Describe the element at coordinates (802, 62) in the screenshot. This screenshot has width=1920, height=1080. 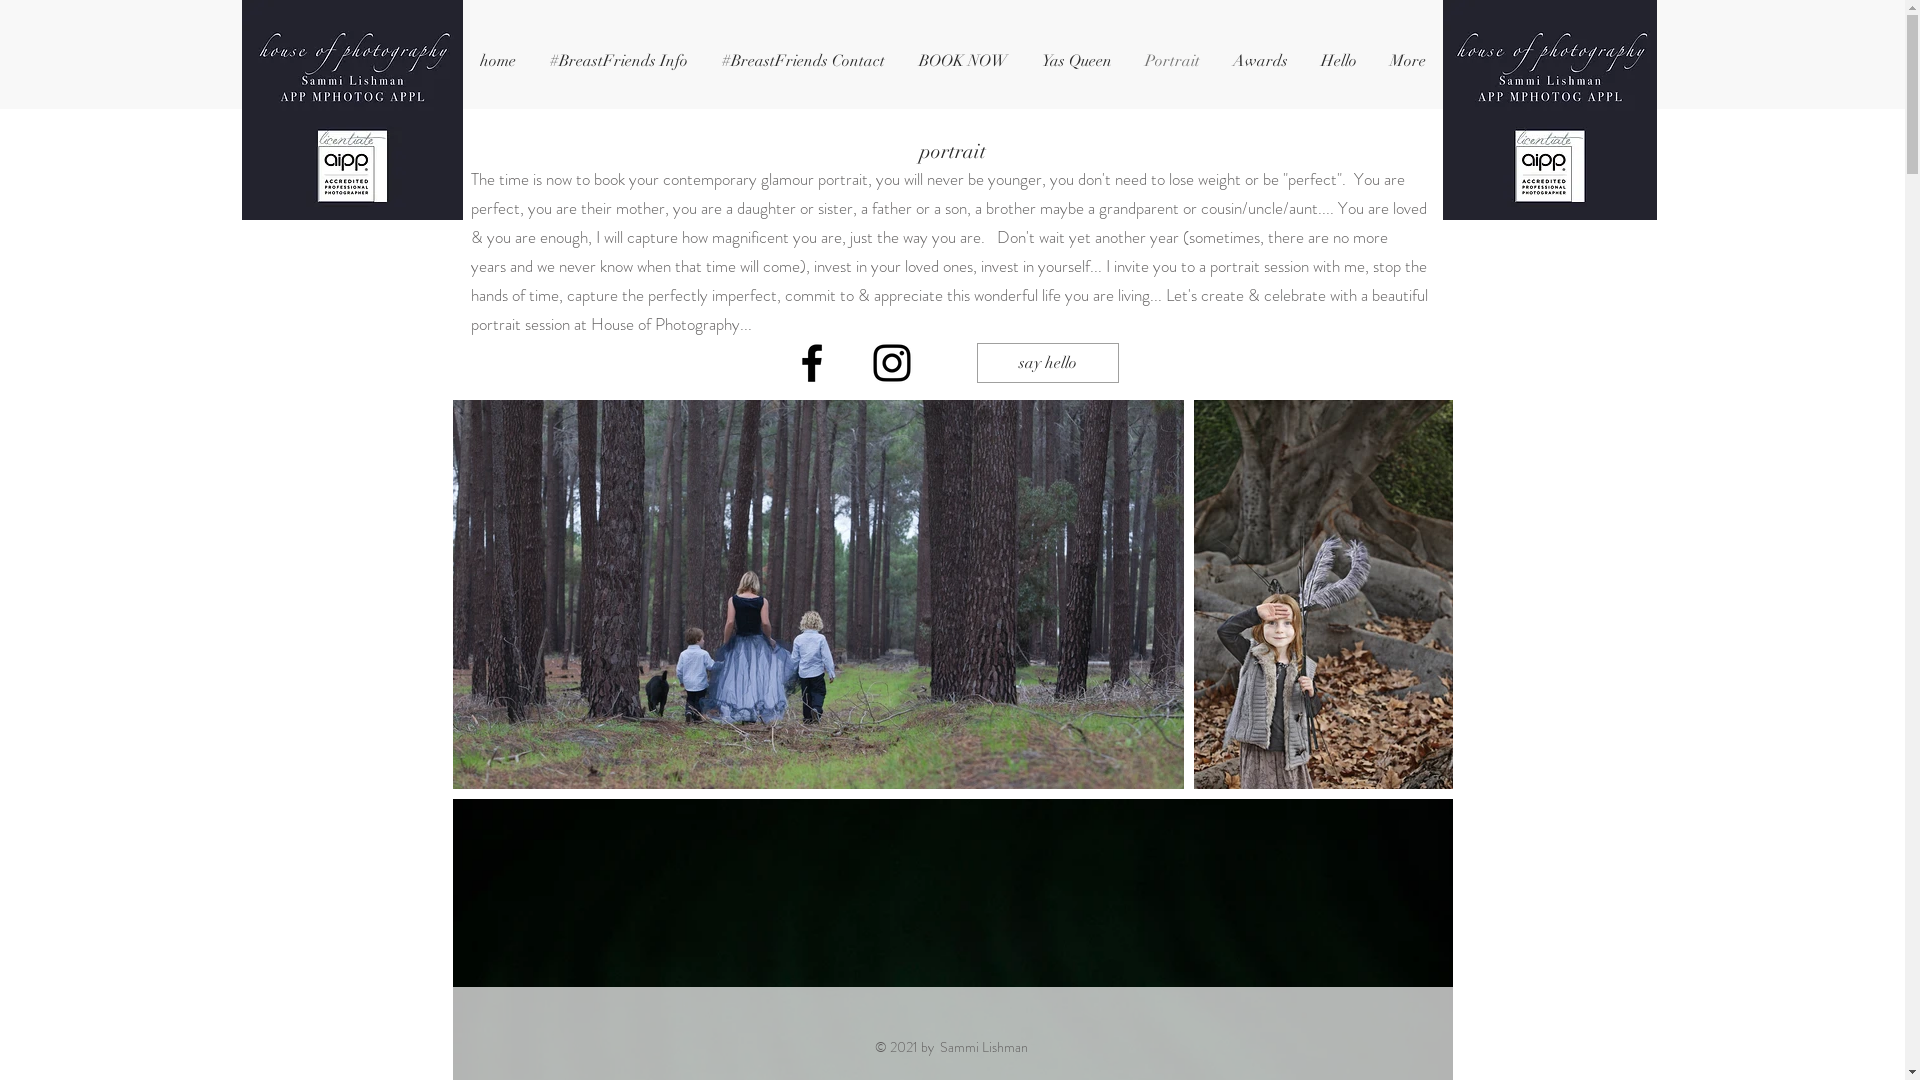
I see `#BreastFriends Contact` at that location.